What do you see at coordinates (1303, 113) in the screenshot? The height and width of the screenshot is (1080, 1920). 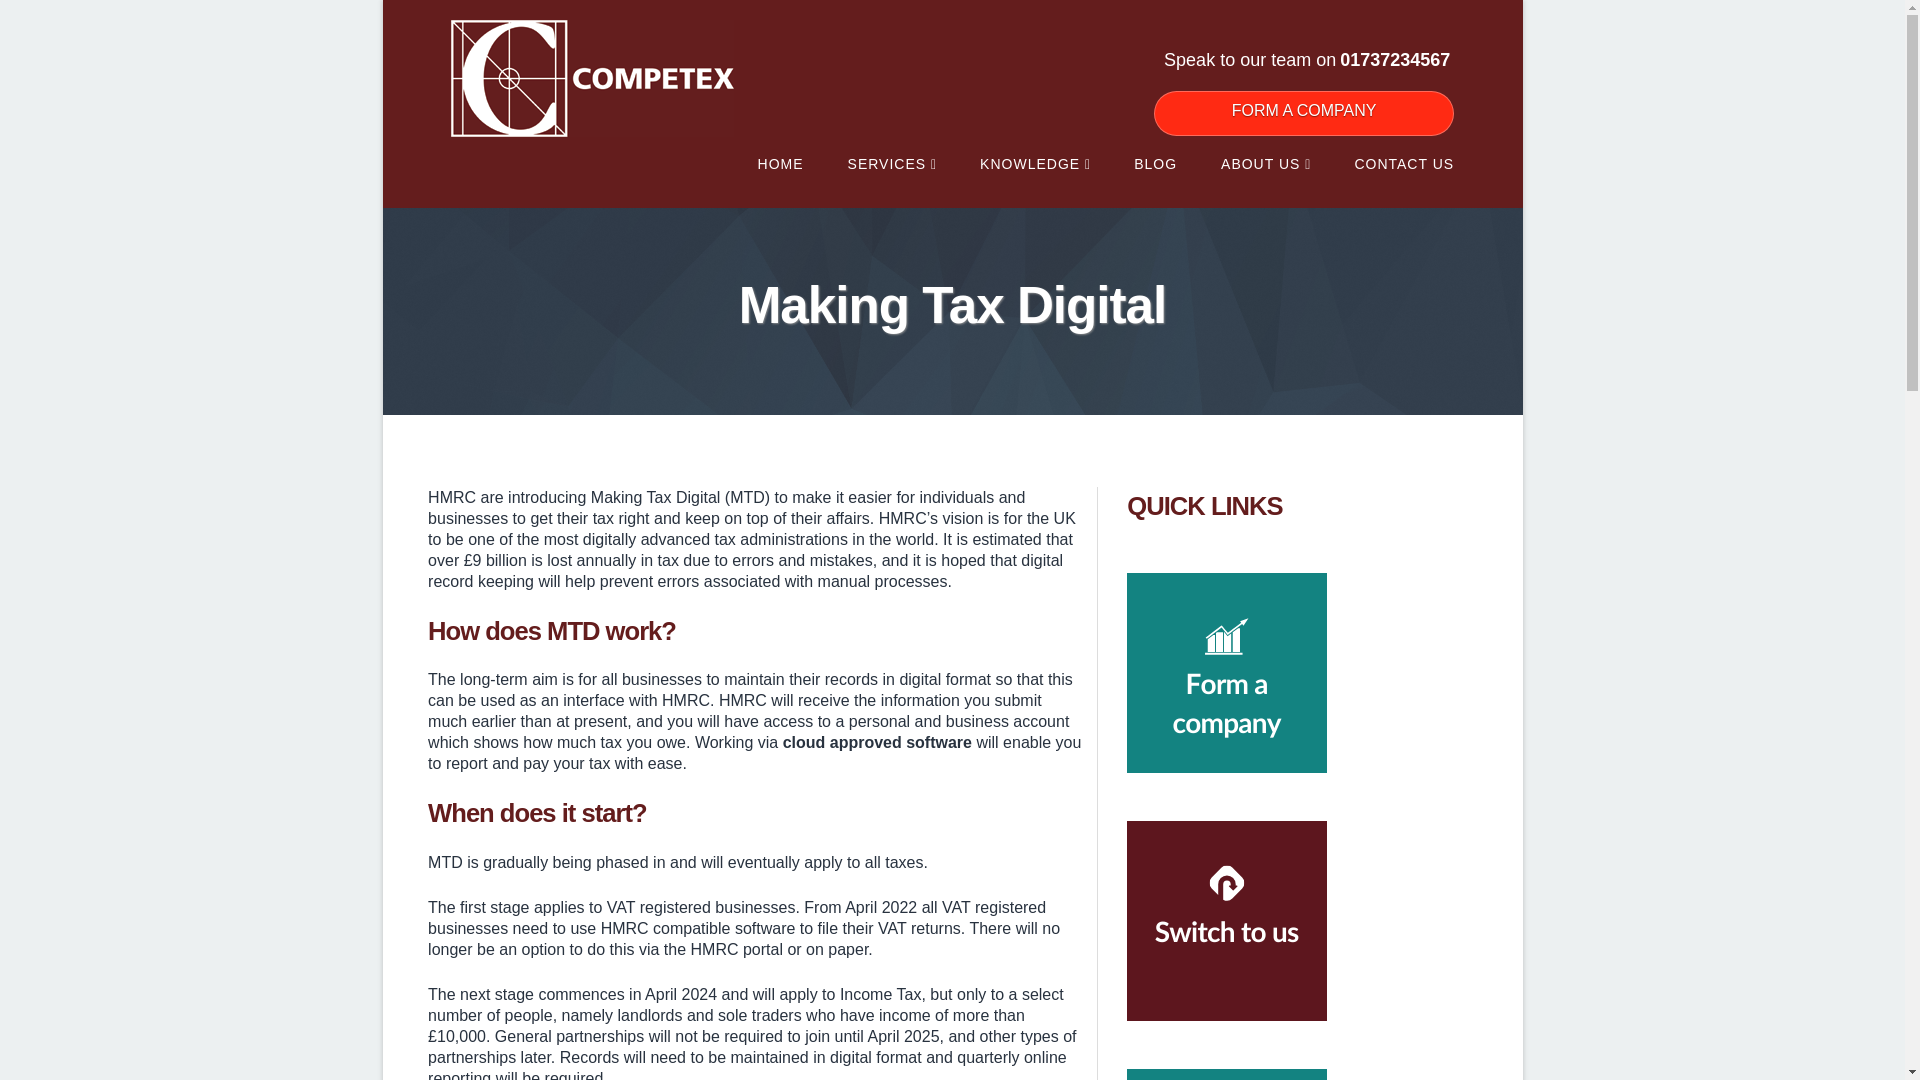 I see `Form A Company` at bounding box center [1303, 113].